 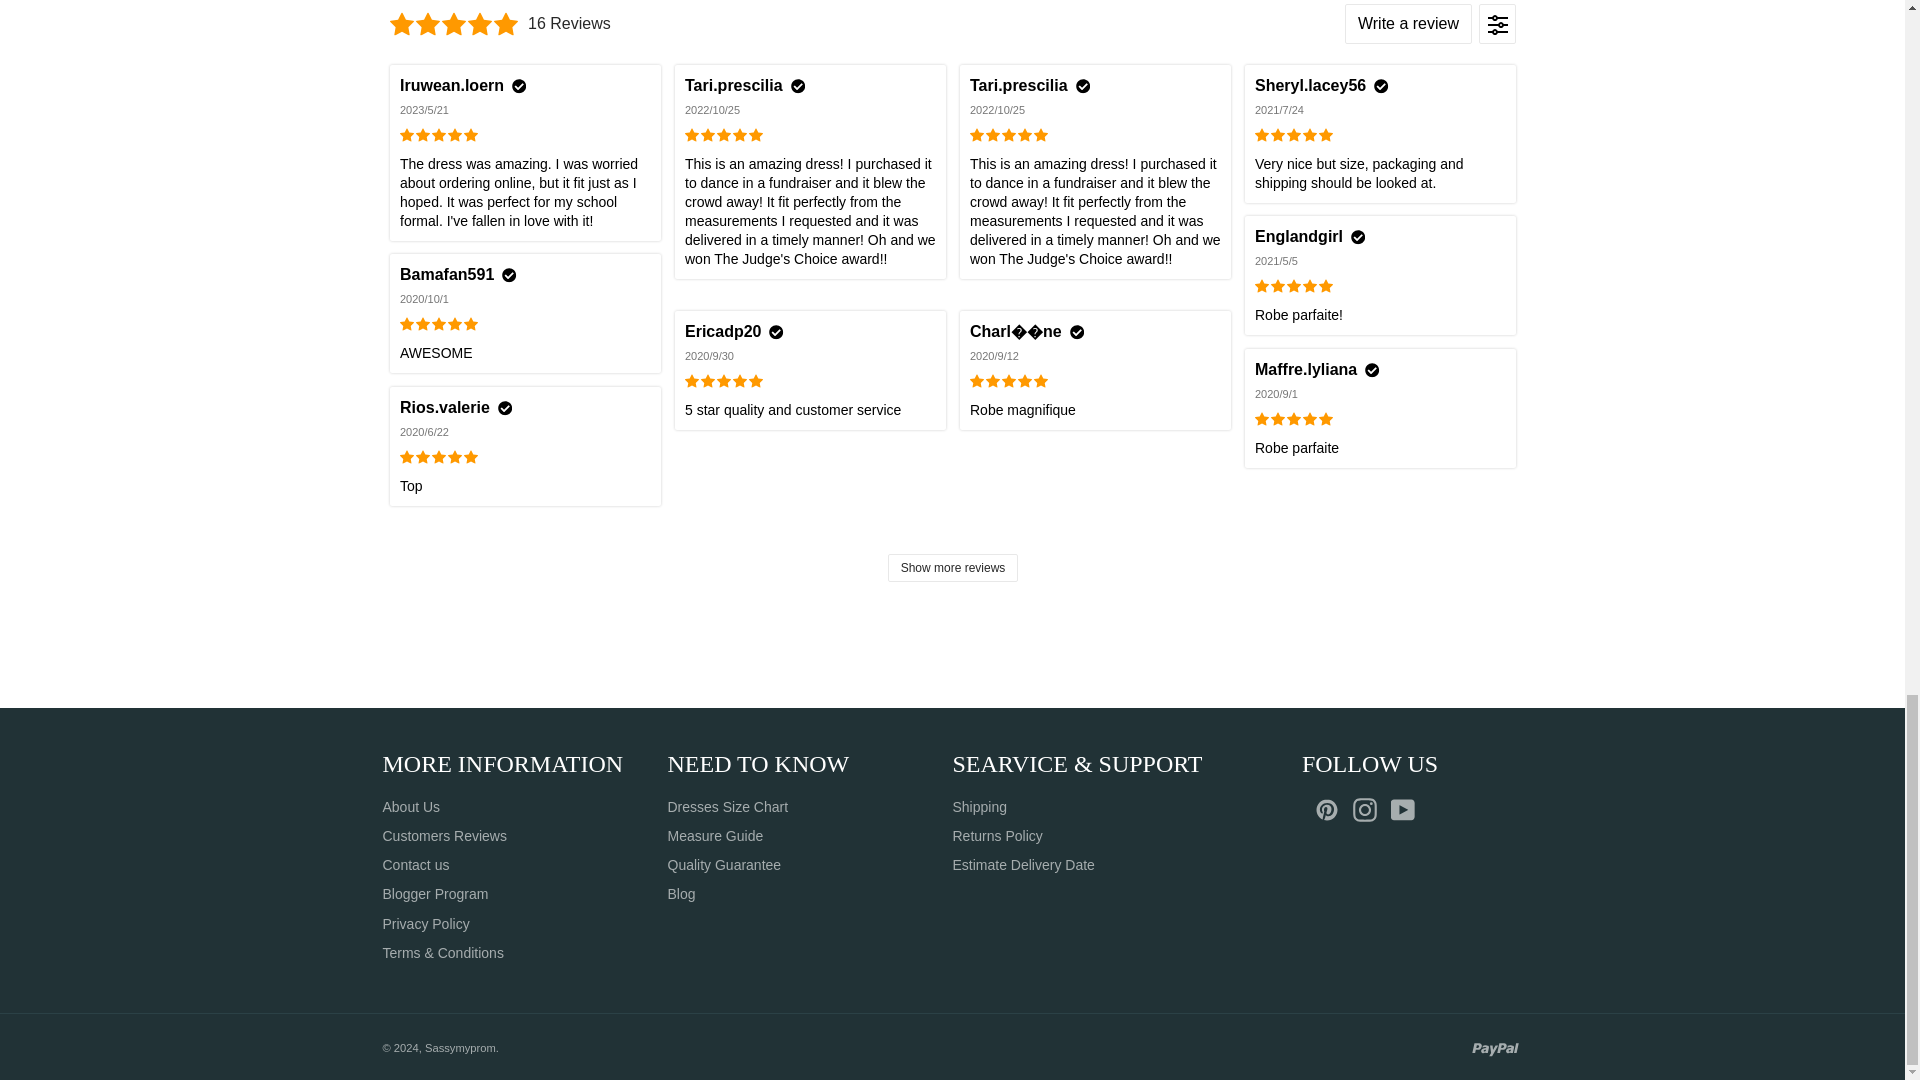 What do you see at coordinates (1407, 810) in the screenshot?
I see `Sassymyprom on YouTube` at bounding box center [1407, 810].